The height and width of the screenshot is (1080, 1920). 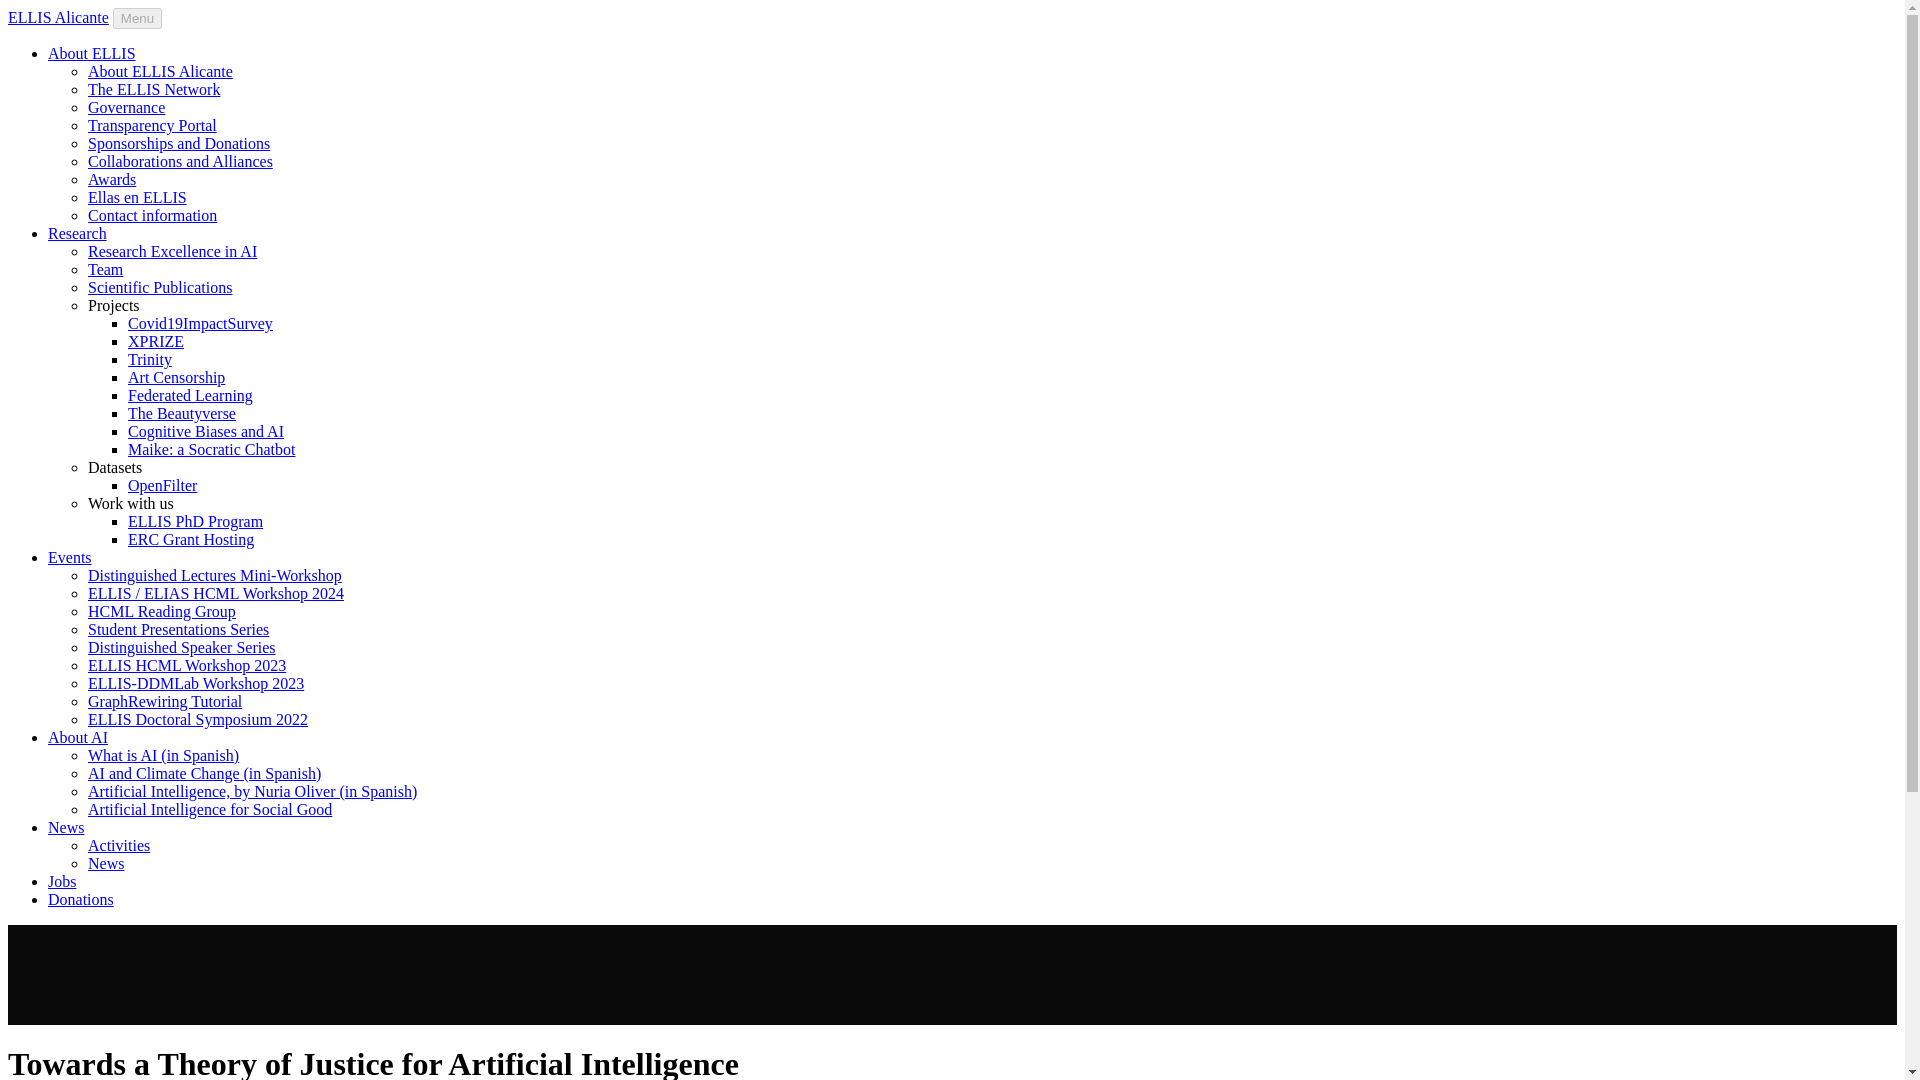 What do you see at coordinates (180, 161) in the screenshot?
I see `Collaborations and Alliances` at bounding box center [180, 161].